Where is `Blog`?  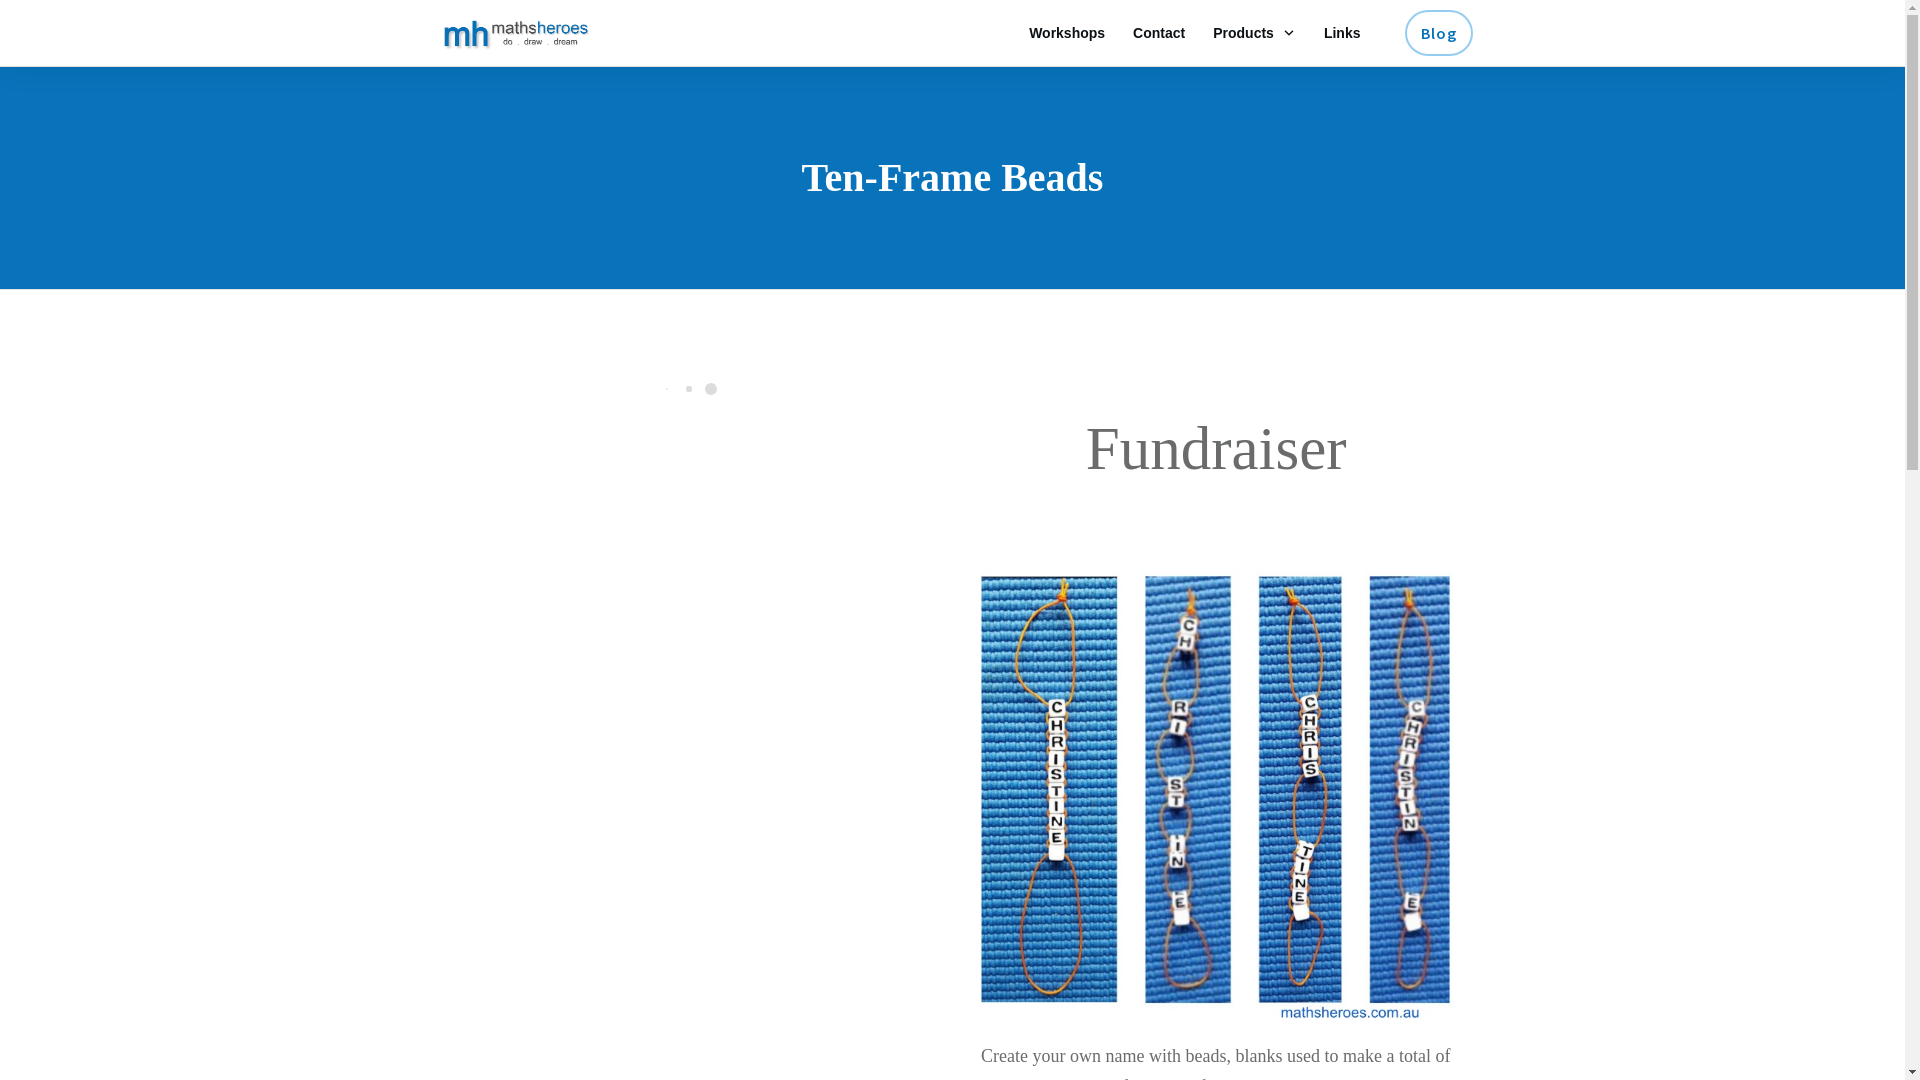
Blog is located at coordinates (1438, 33).